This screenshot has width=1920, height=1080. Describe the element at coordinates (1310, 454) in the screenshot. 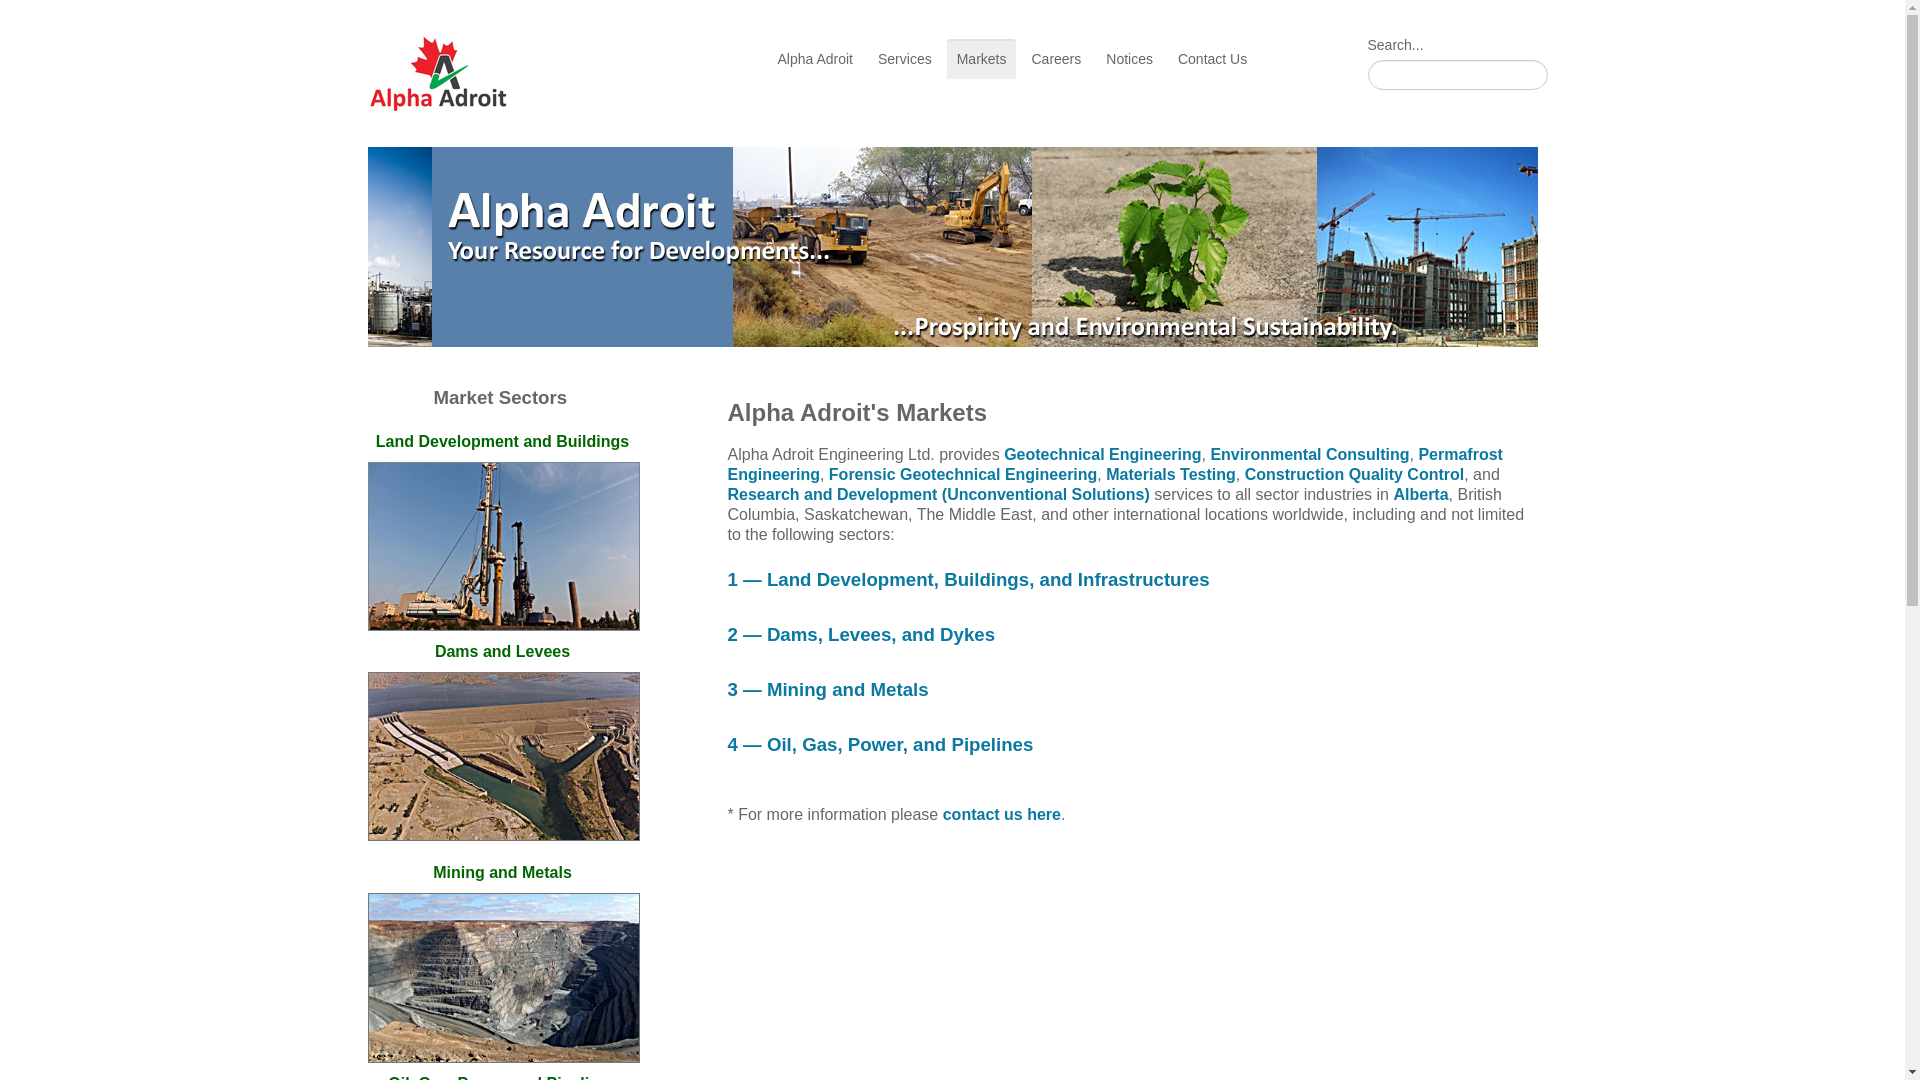

I see `Environmental Consulting` at that location.